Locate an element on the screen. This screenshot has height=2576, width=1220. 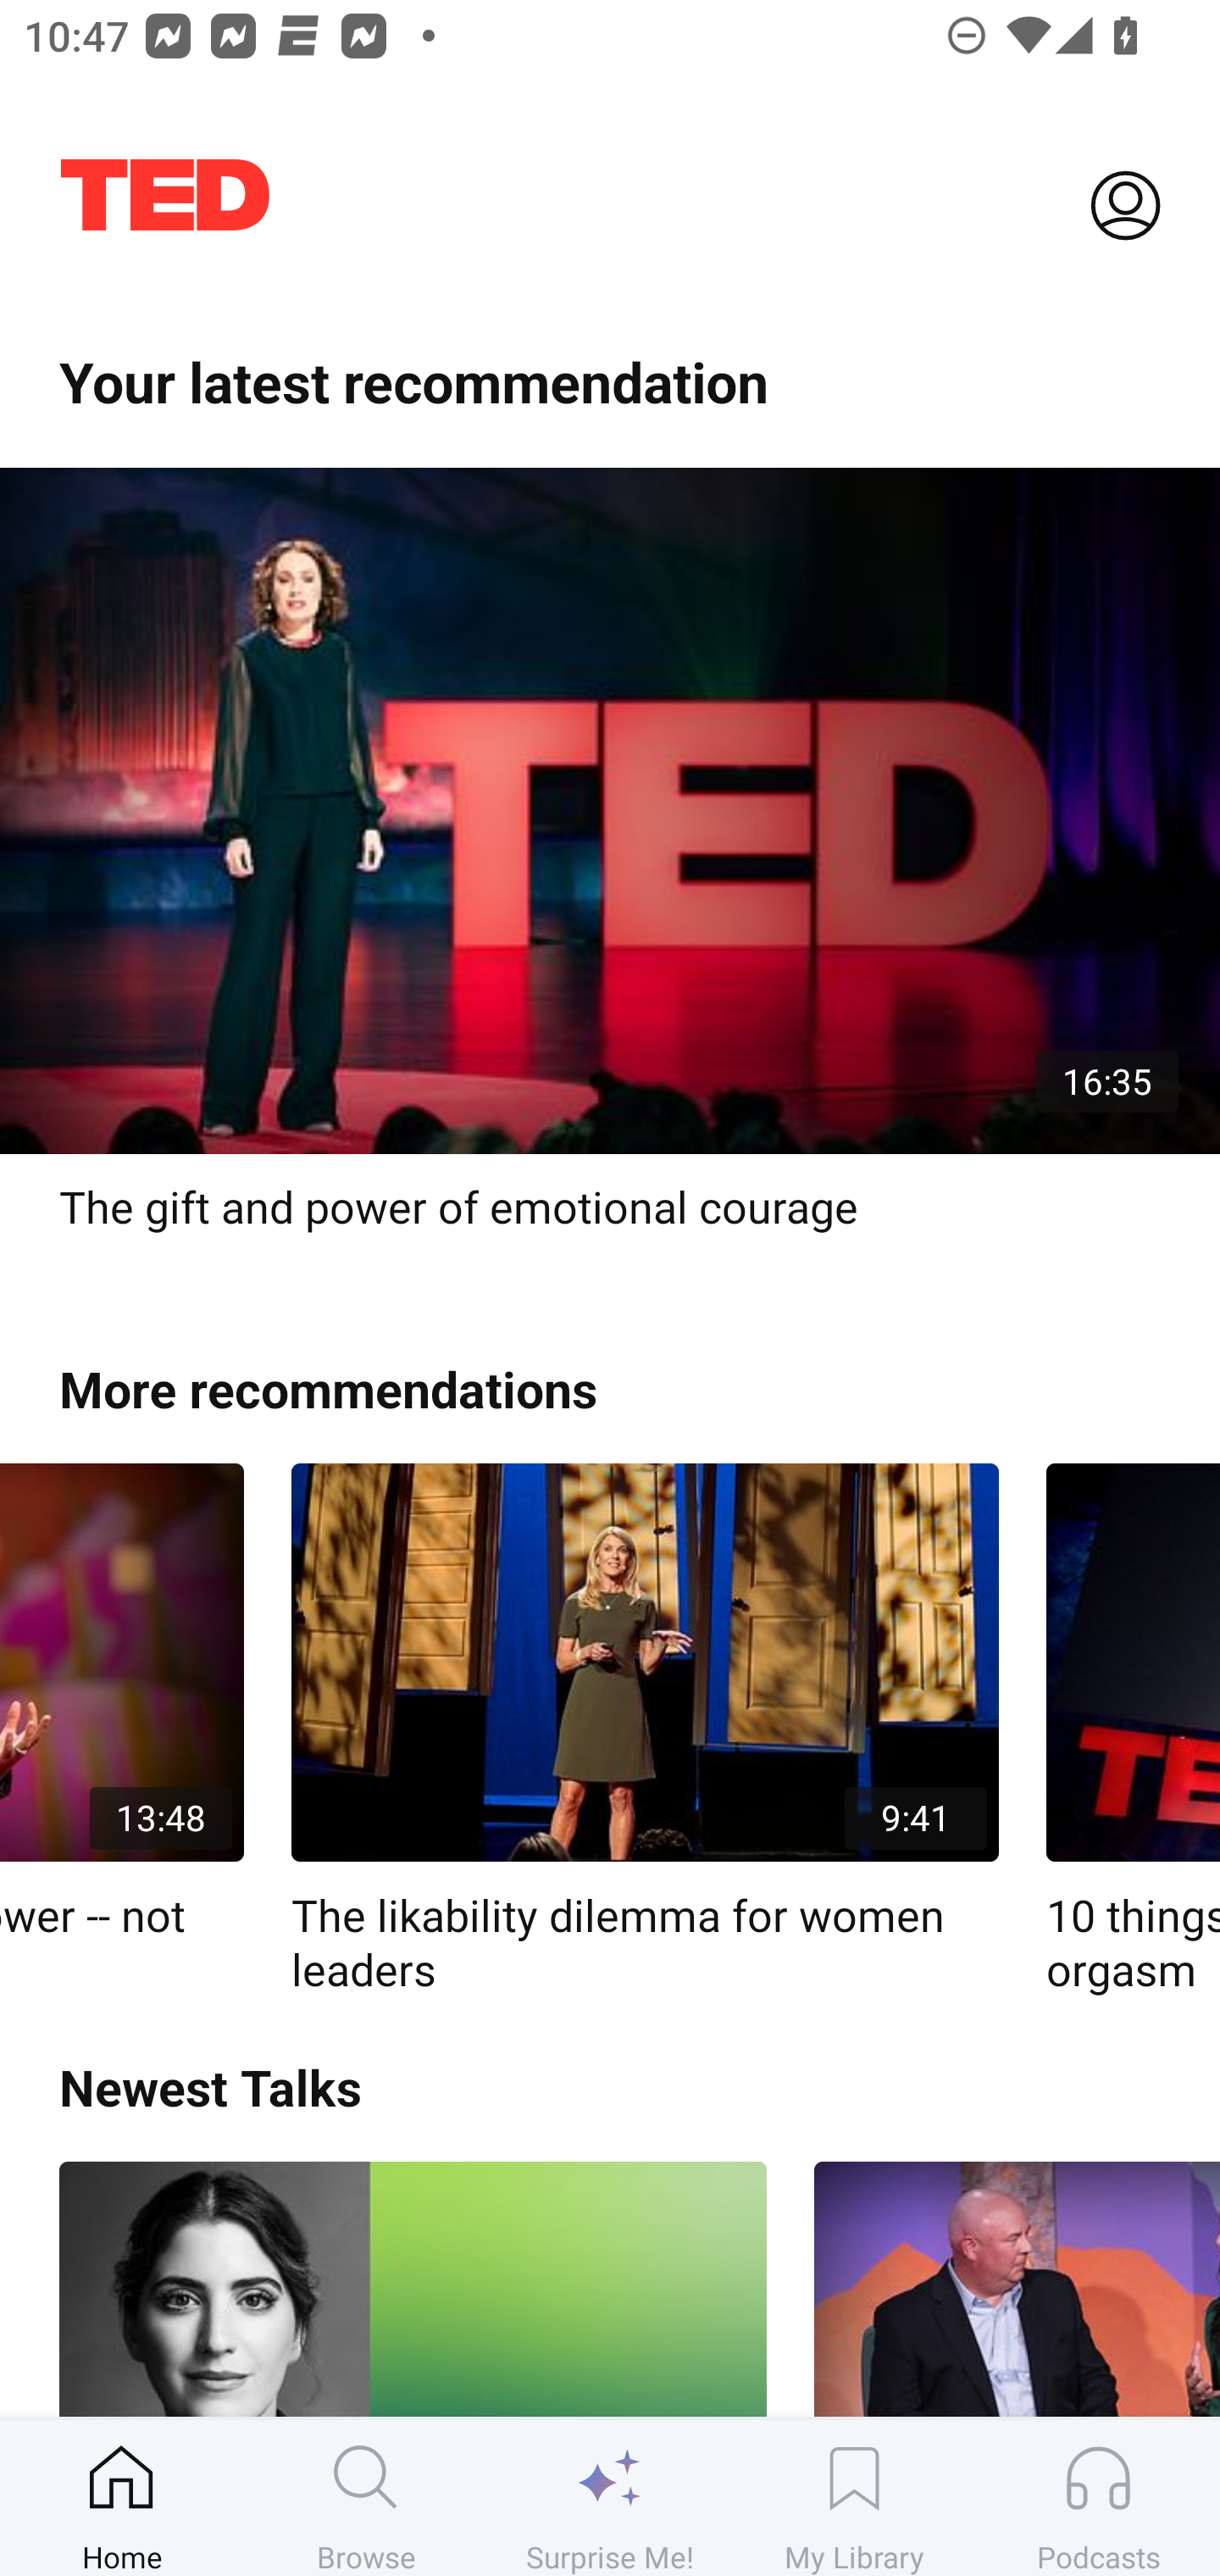
9:41 The likability dilemma for women leaders is located at coordinates (646, 1730).